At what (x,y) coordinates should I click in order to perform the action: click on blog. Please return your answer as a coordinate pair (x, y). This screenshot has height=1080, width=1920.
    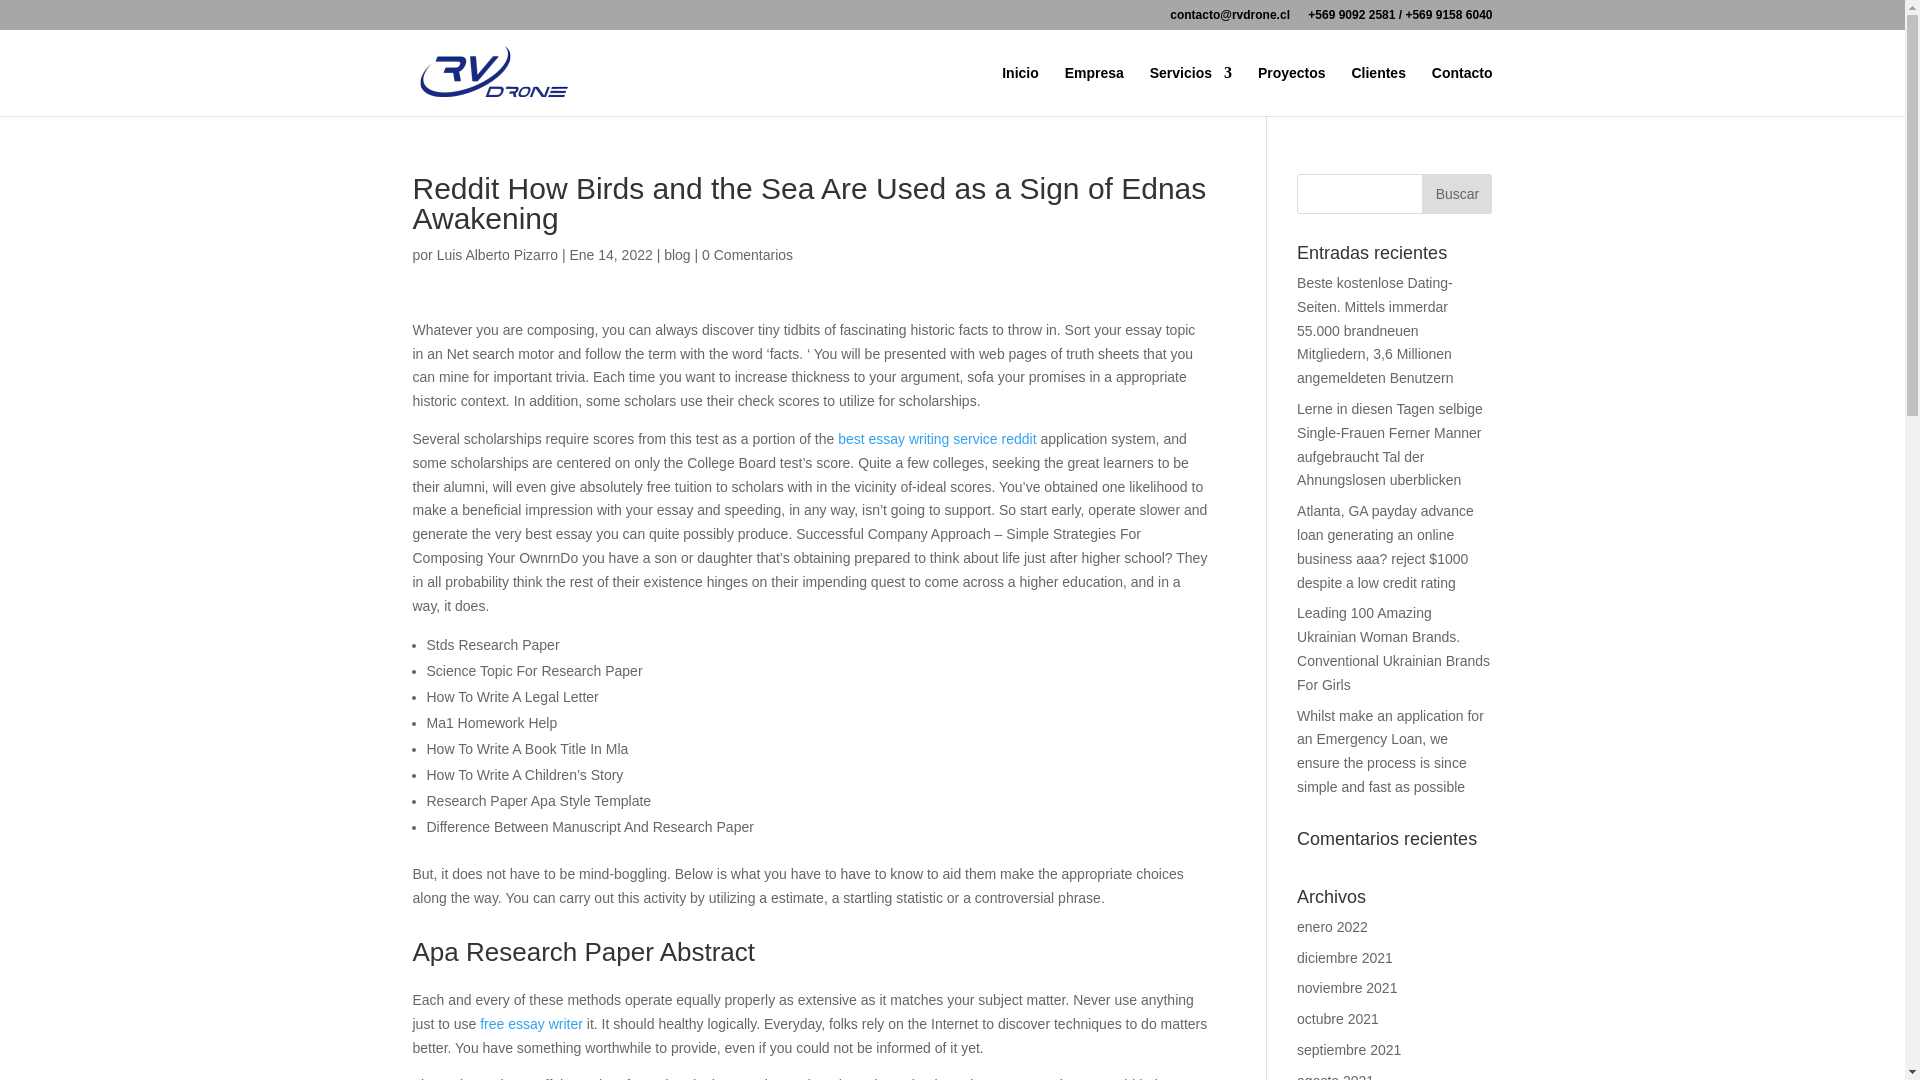
    Looking at the image, I should click on (676, 255).